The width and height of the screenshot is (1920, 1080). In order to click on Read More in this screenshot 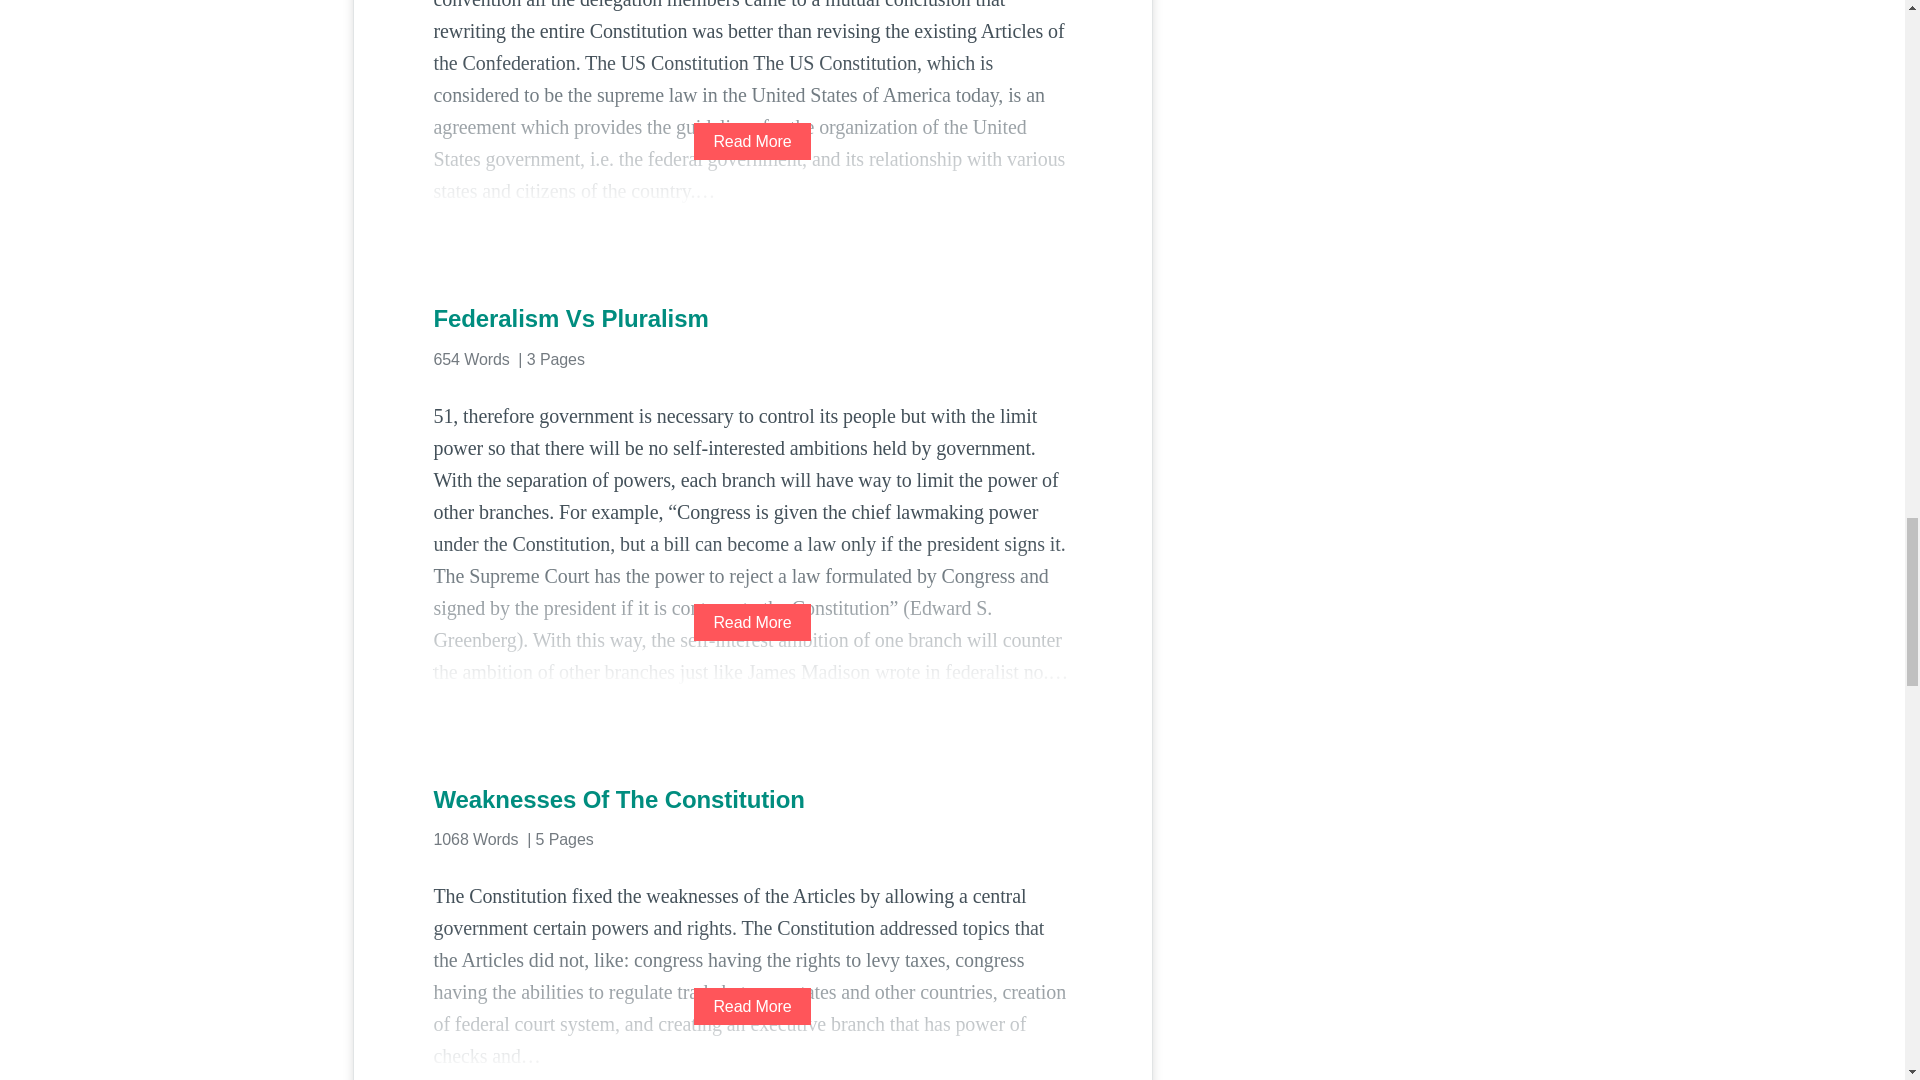, I will do `click(752, 622)`.